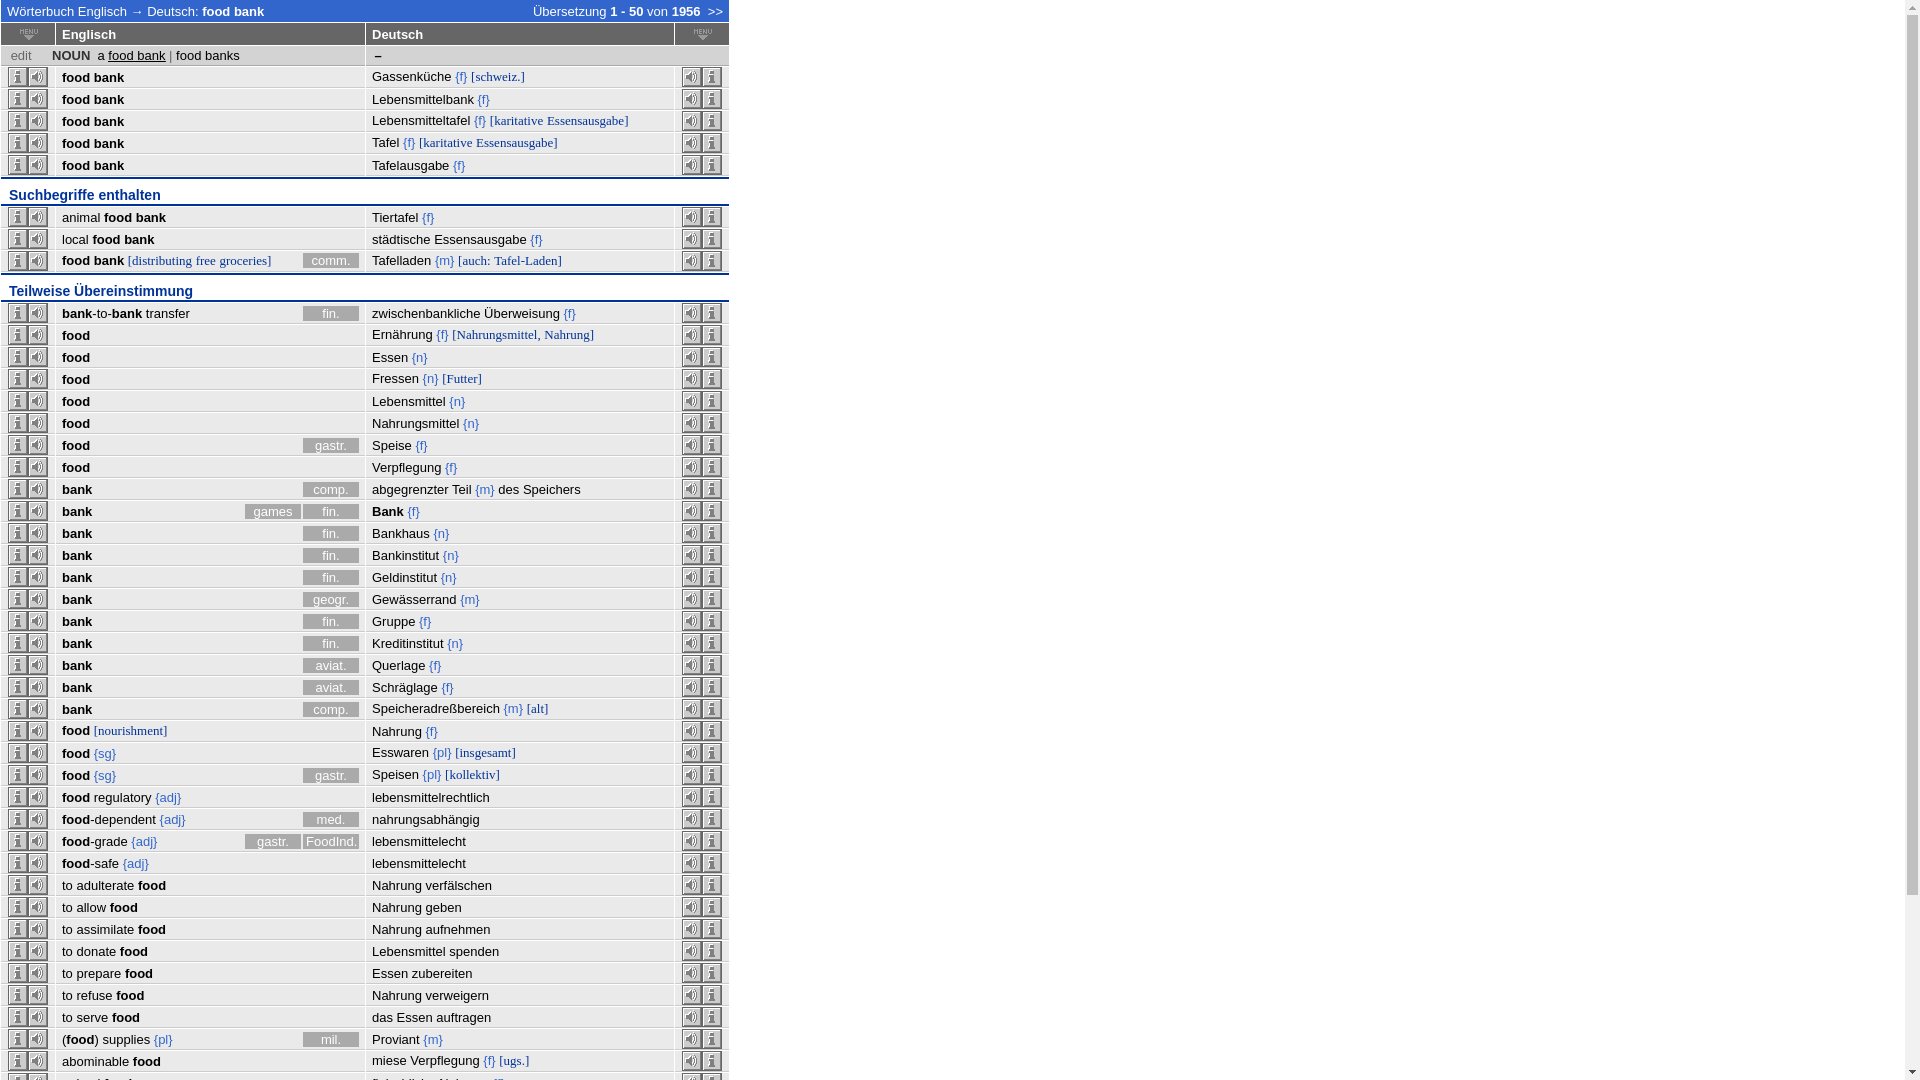 This screenshot has height=1080, width=1920. Describe the element at coordinates (390, 358) in the screenshot. I see `Essen` at that location.